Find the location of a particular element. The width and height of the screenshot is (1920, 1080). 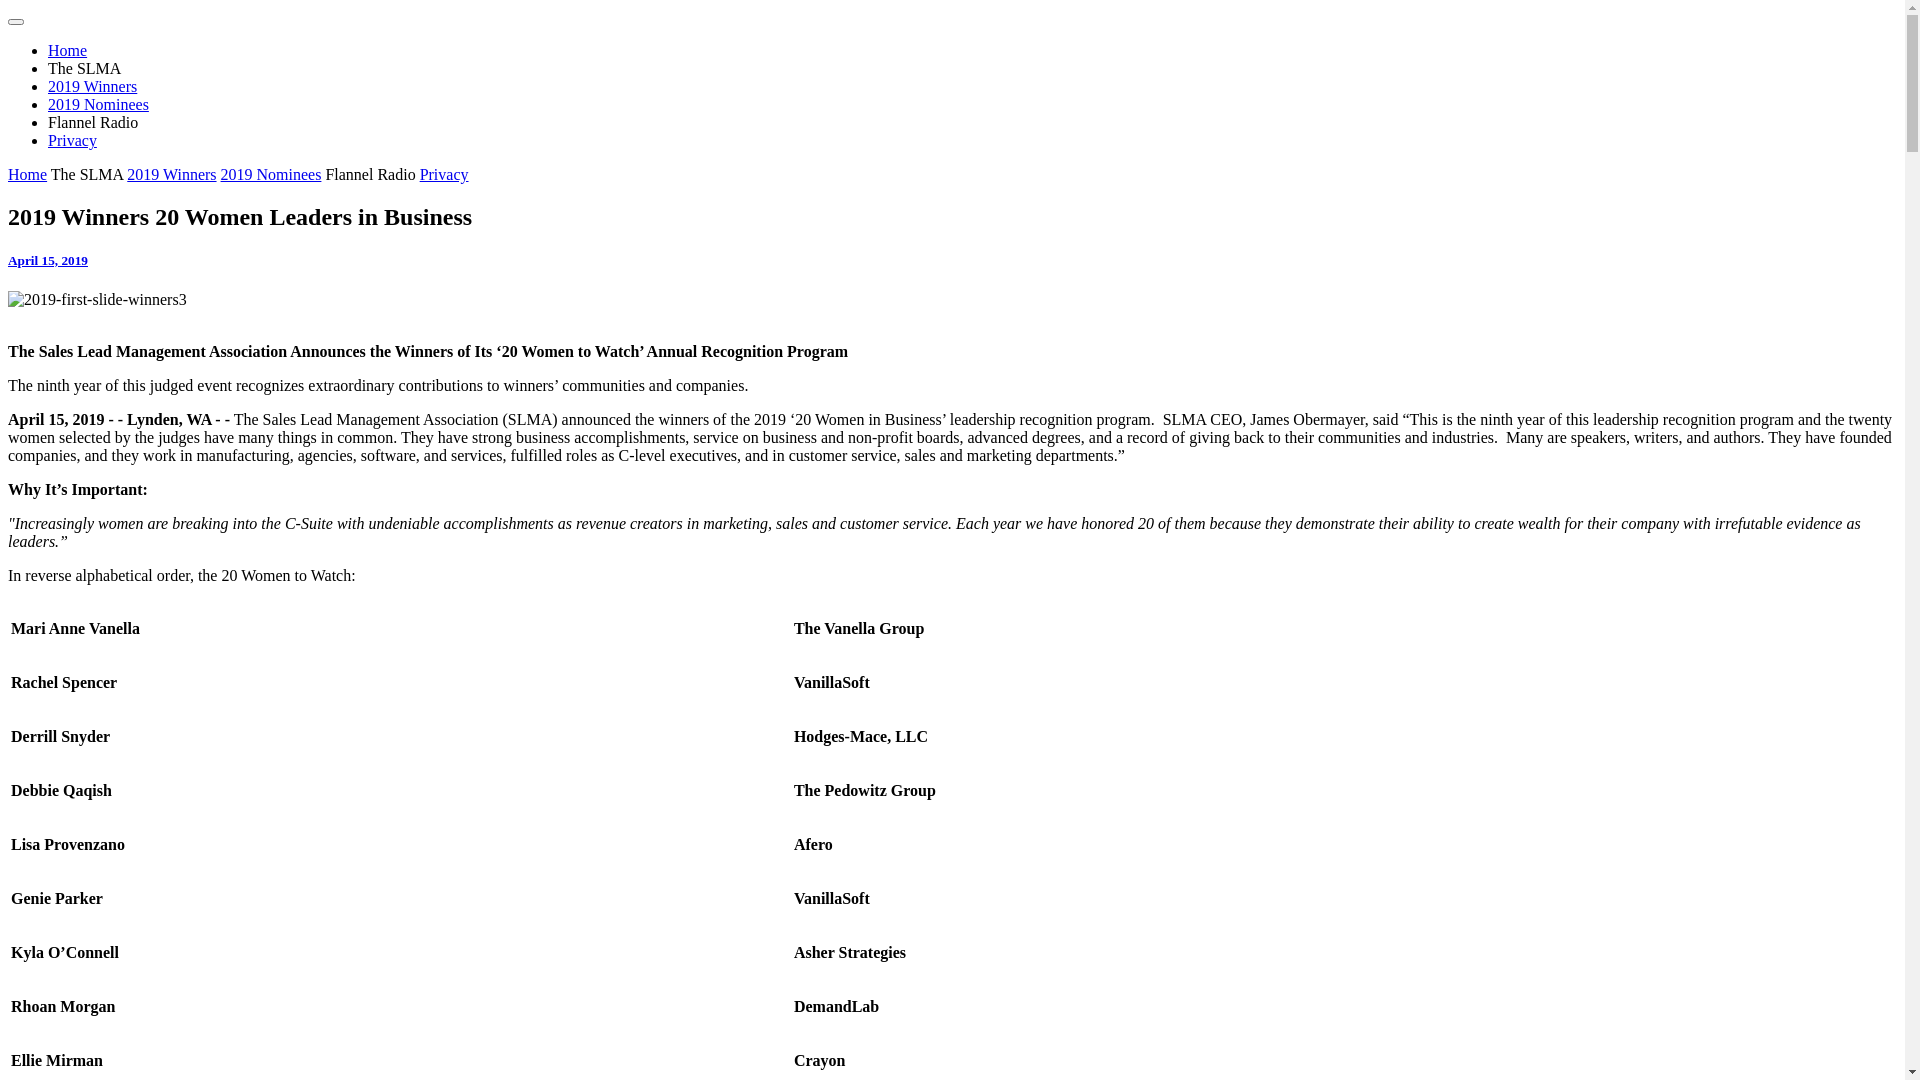

April 15, 2019 is located at coordinates (48, 260).